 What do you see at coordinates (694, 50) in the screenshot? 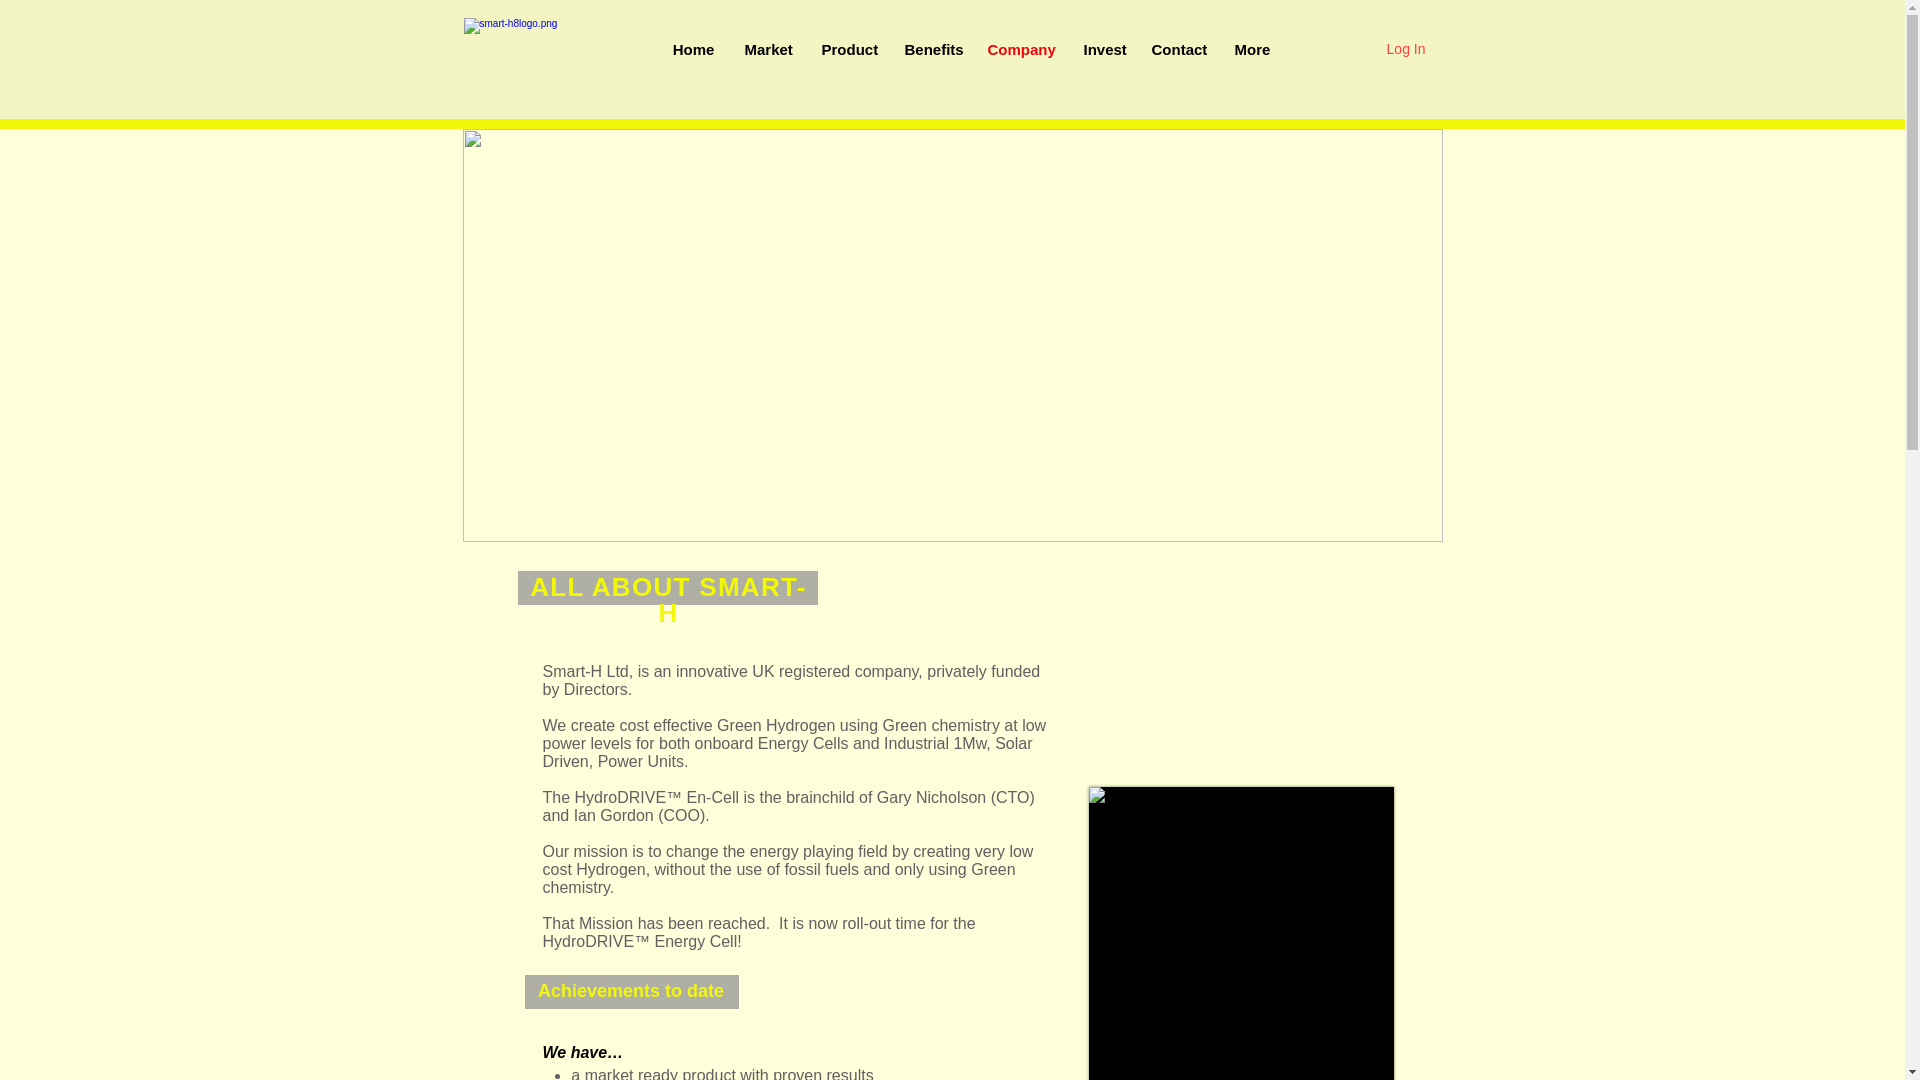
I see `Home` at bounding box center [694, 50].